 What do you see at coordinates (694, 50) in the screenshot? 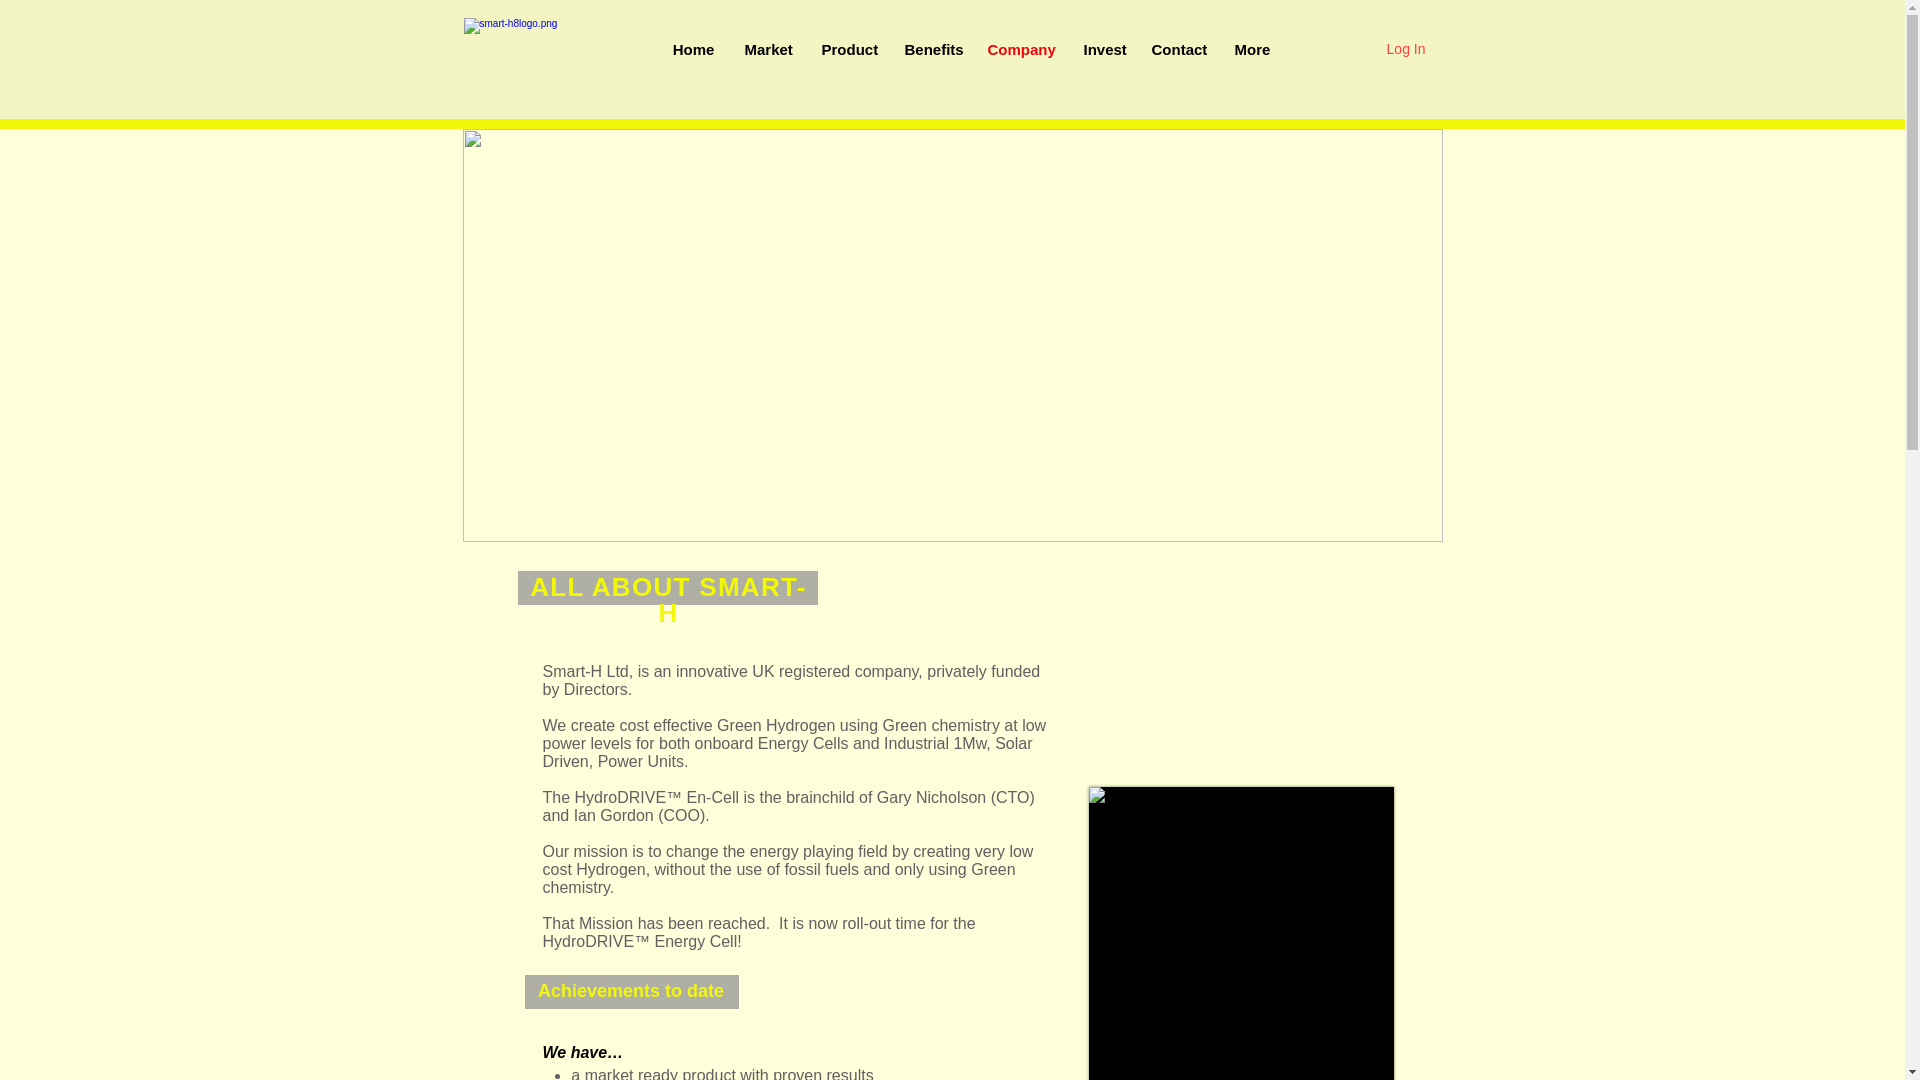
I see `Home` at bounding box center [694, 50].